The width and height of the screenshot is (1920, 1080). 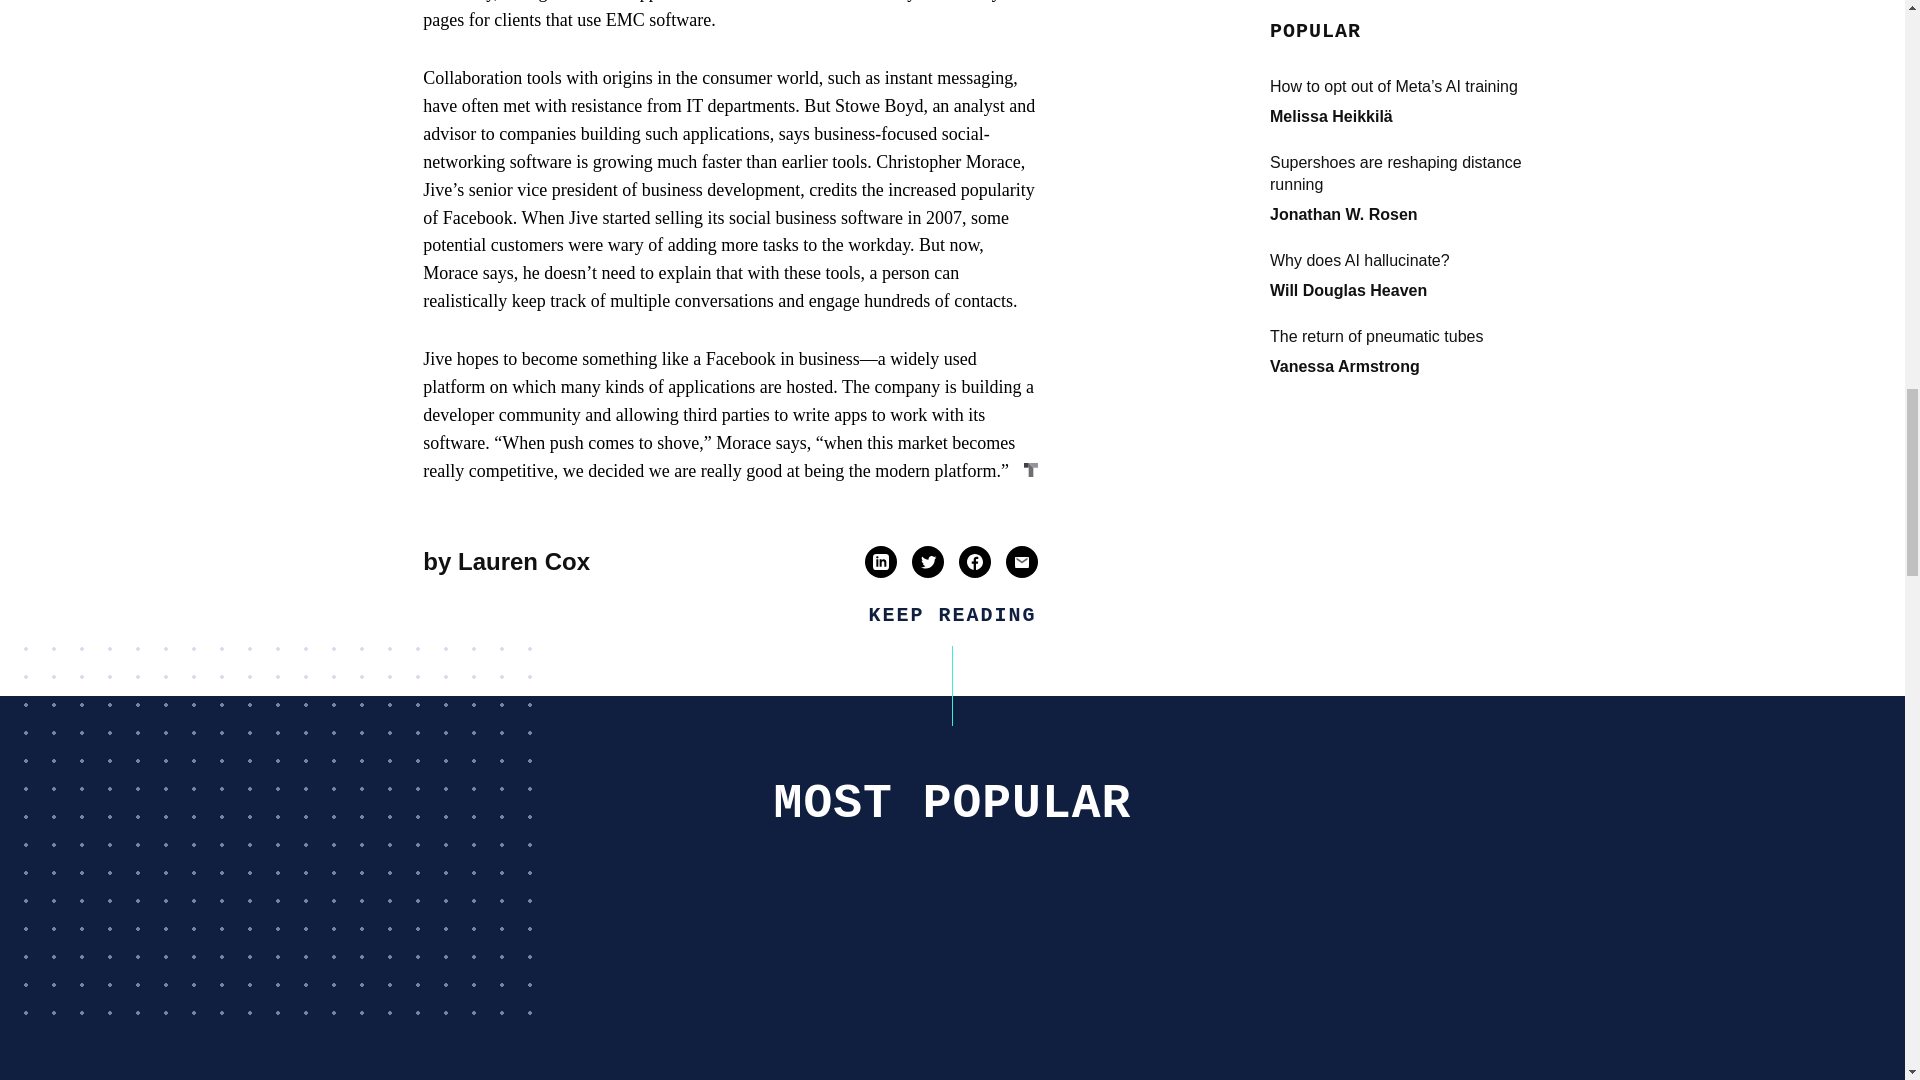 What do you see at coordinates (975, 562) in the screenshot?
I see `Share story on facebook` at bounding box center [975, 562].